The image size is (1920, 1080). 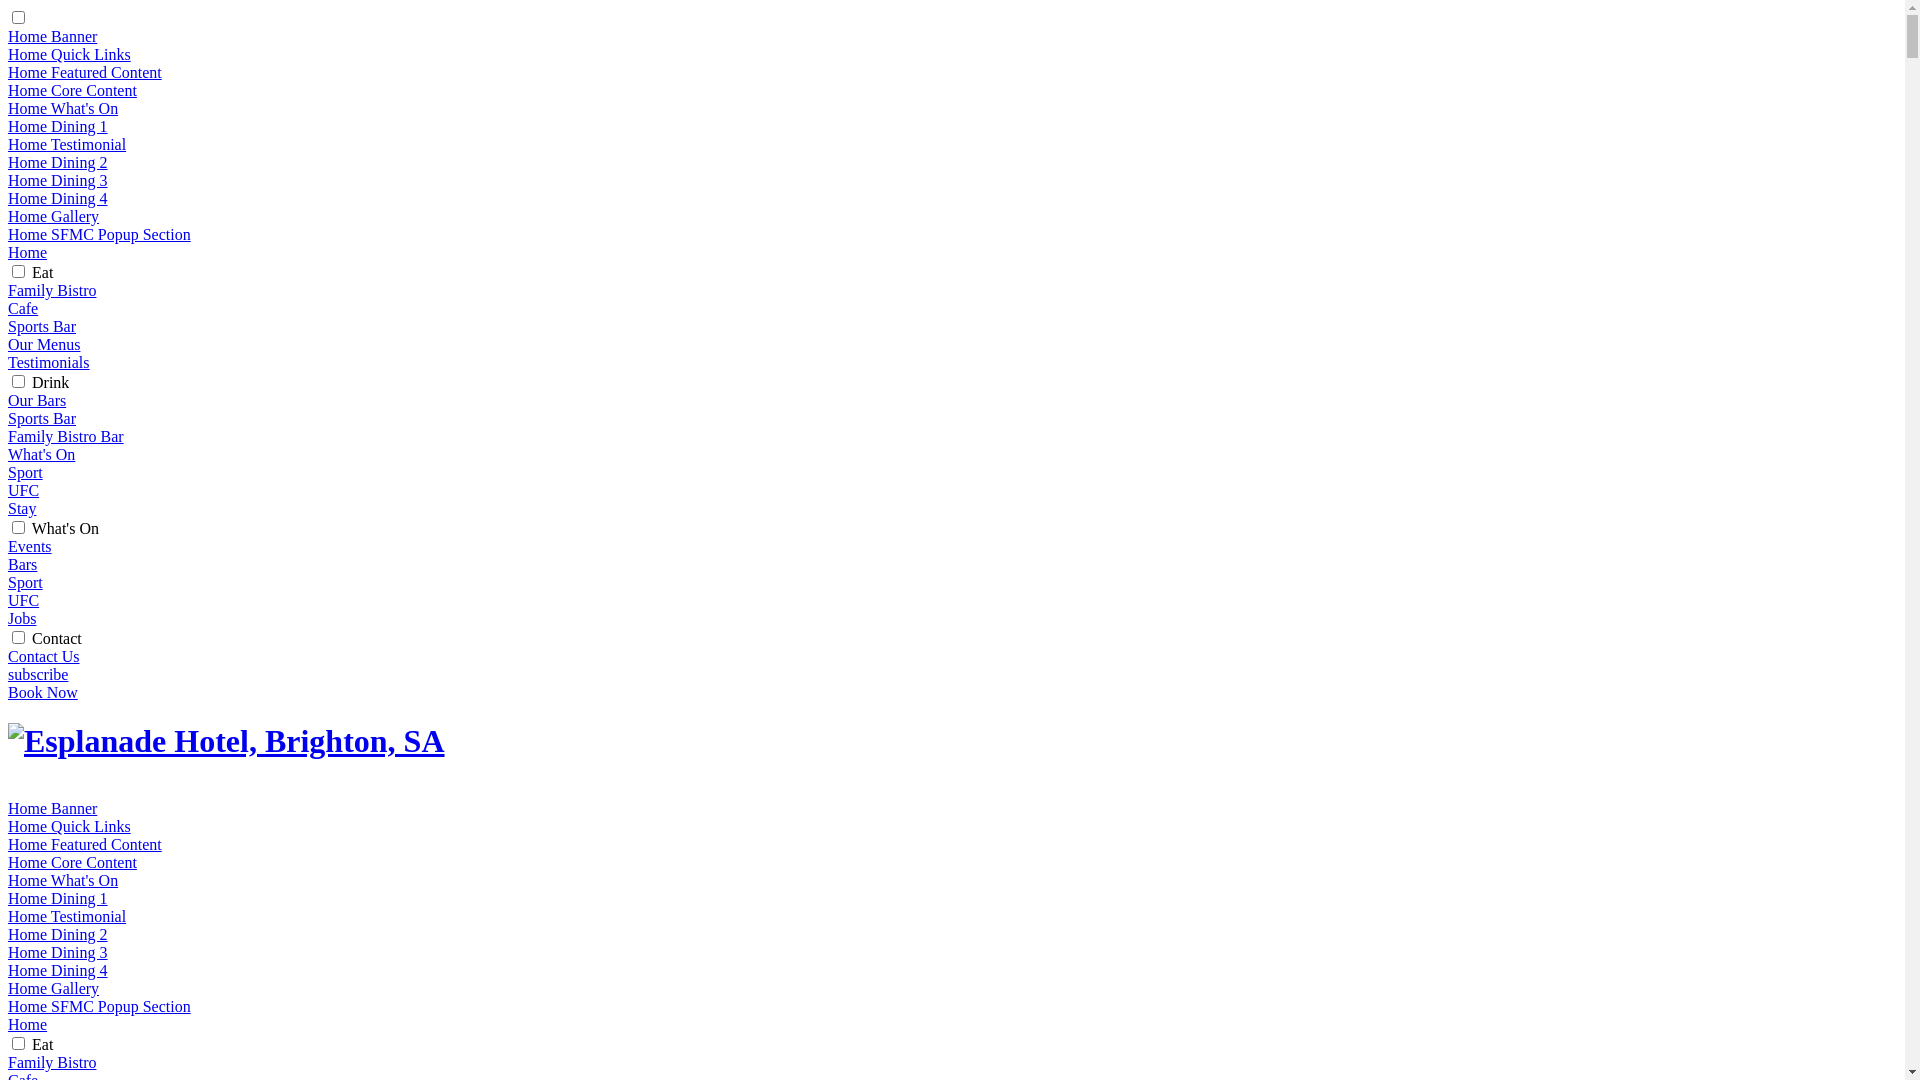 I want to click on Home Dining 1, so click(x=58, y=126).